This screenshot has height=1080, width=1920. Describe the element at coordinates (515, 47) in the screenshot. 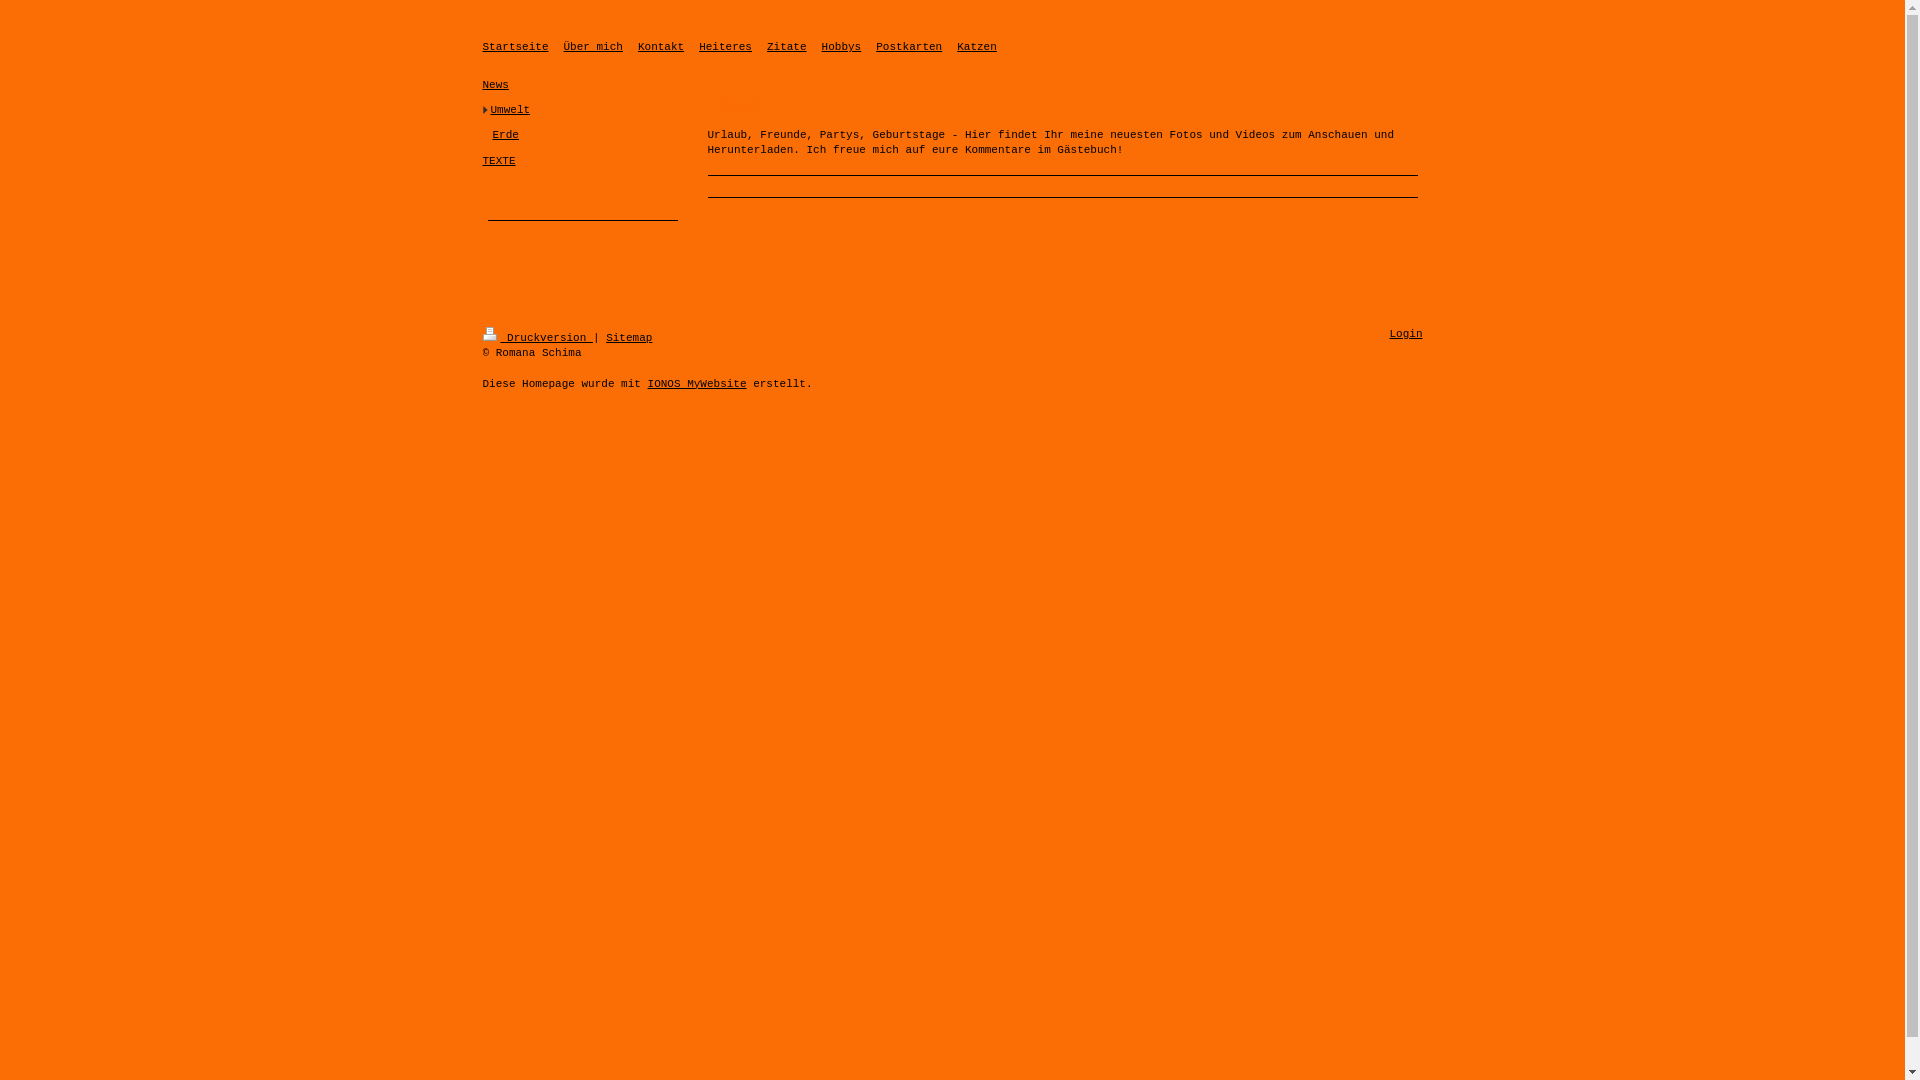

I see `Startseite` at that location.